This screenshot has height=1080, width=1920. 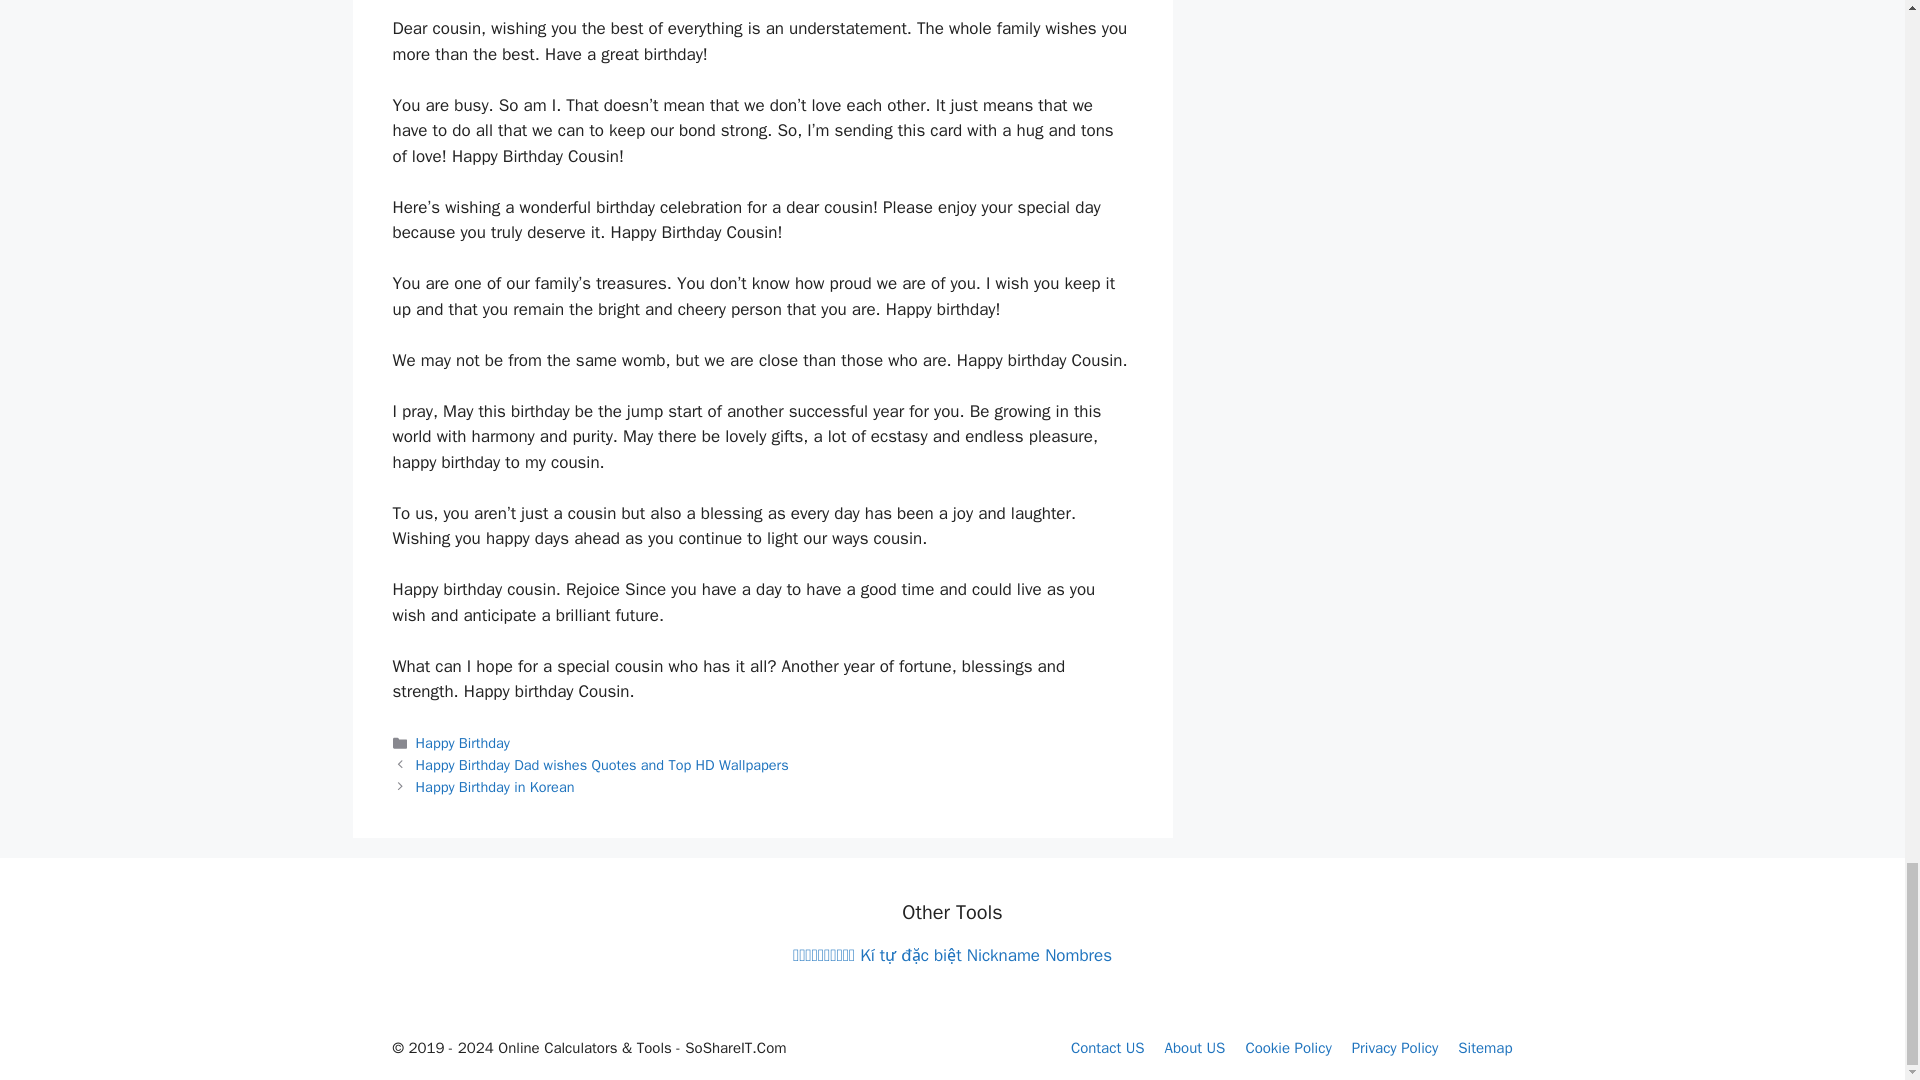 I want to click on Happy Birthday, so click(x=463, y=742).